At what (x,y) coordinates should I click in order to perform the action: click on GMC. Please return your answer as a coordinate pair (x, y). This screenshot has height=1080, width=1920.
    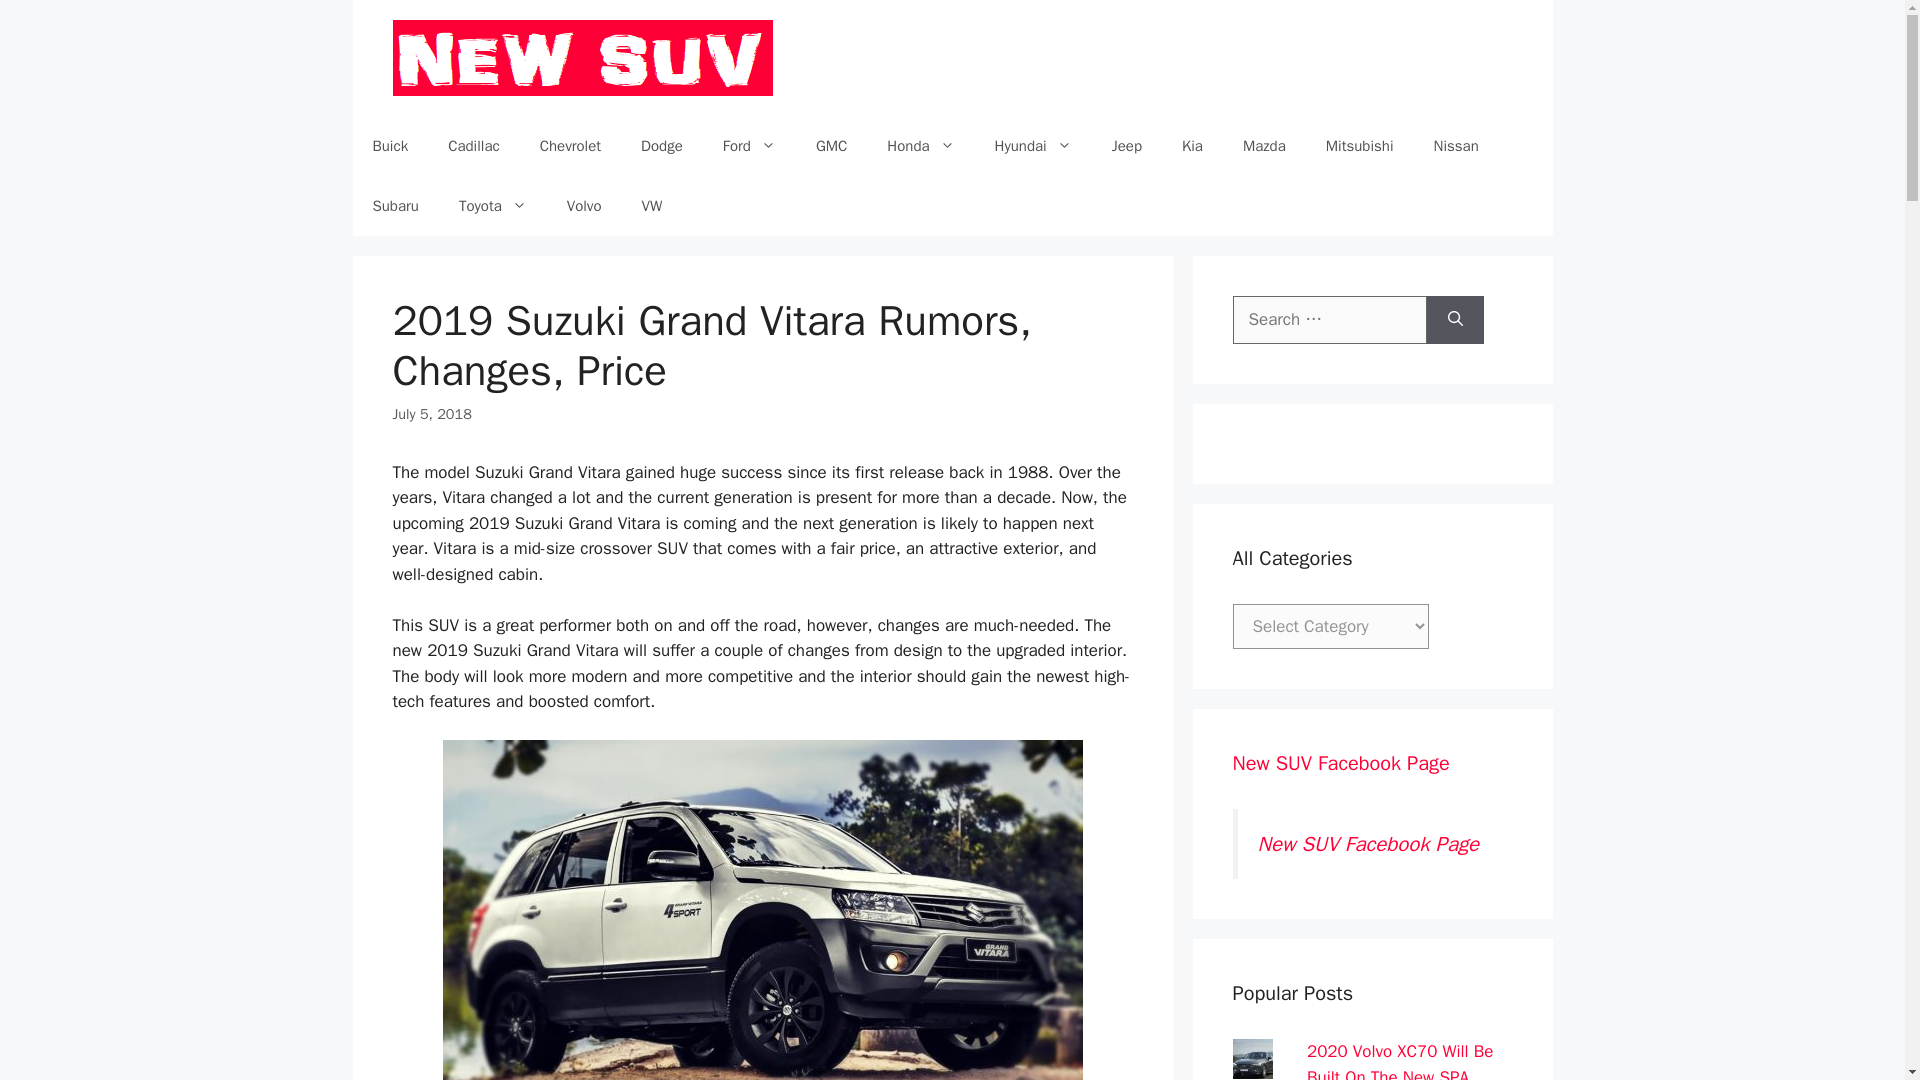
    Looking at the image, I should click on (832, 146).